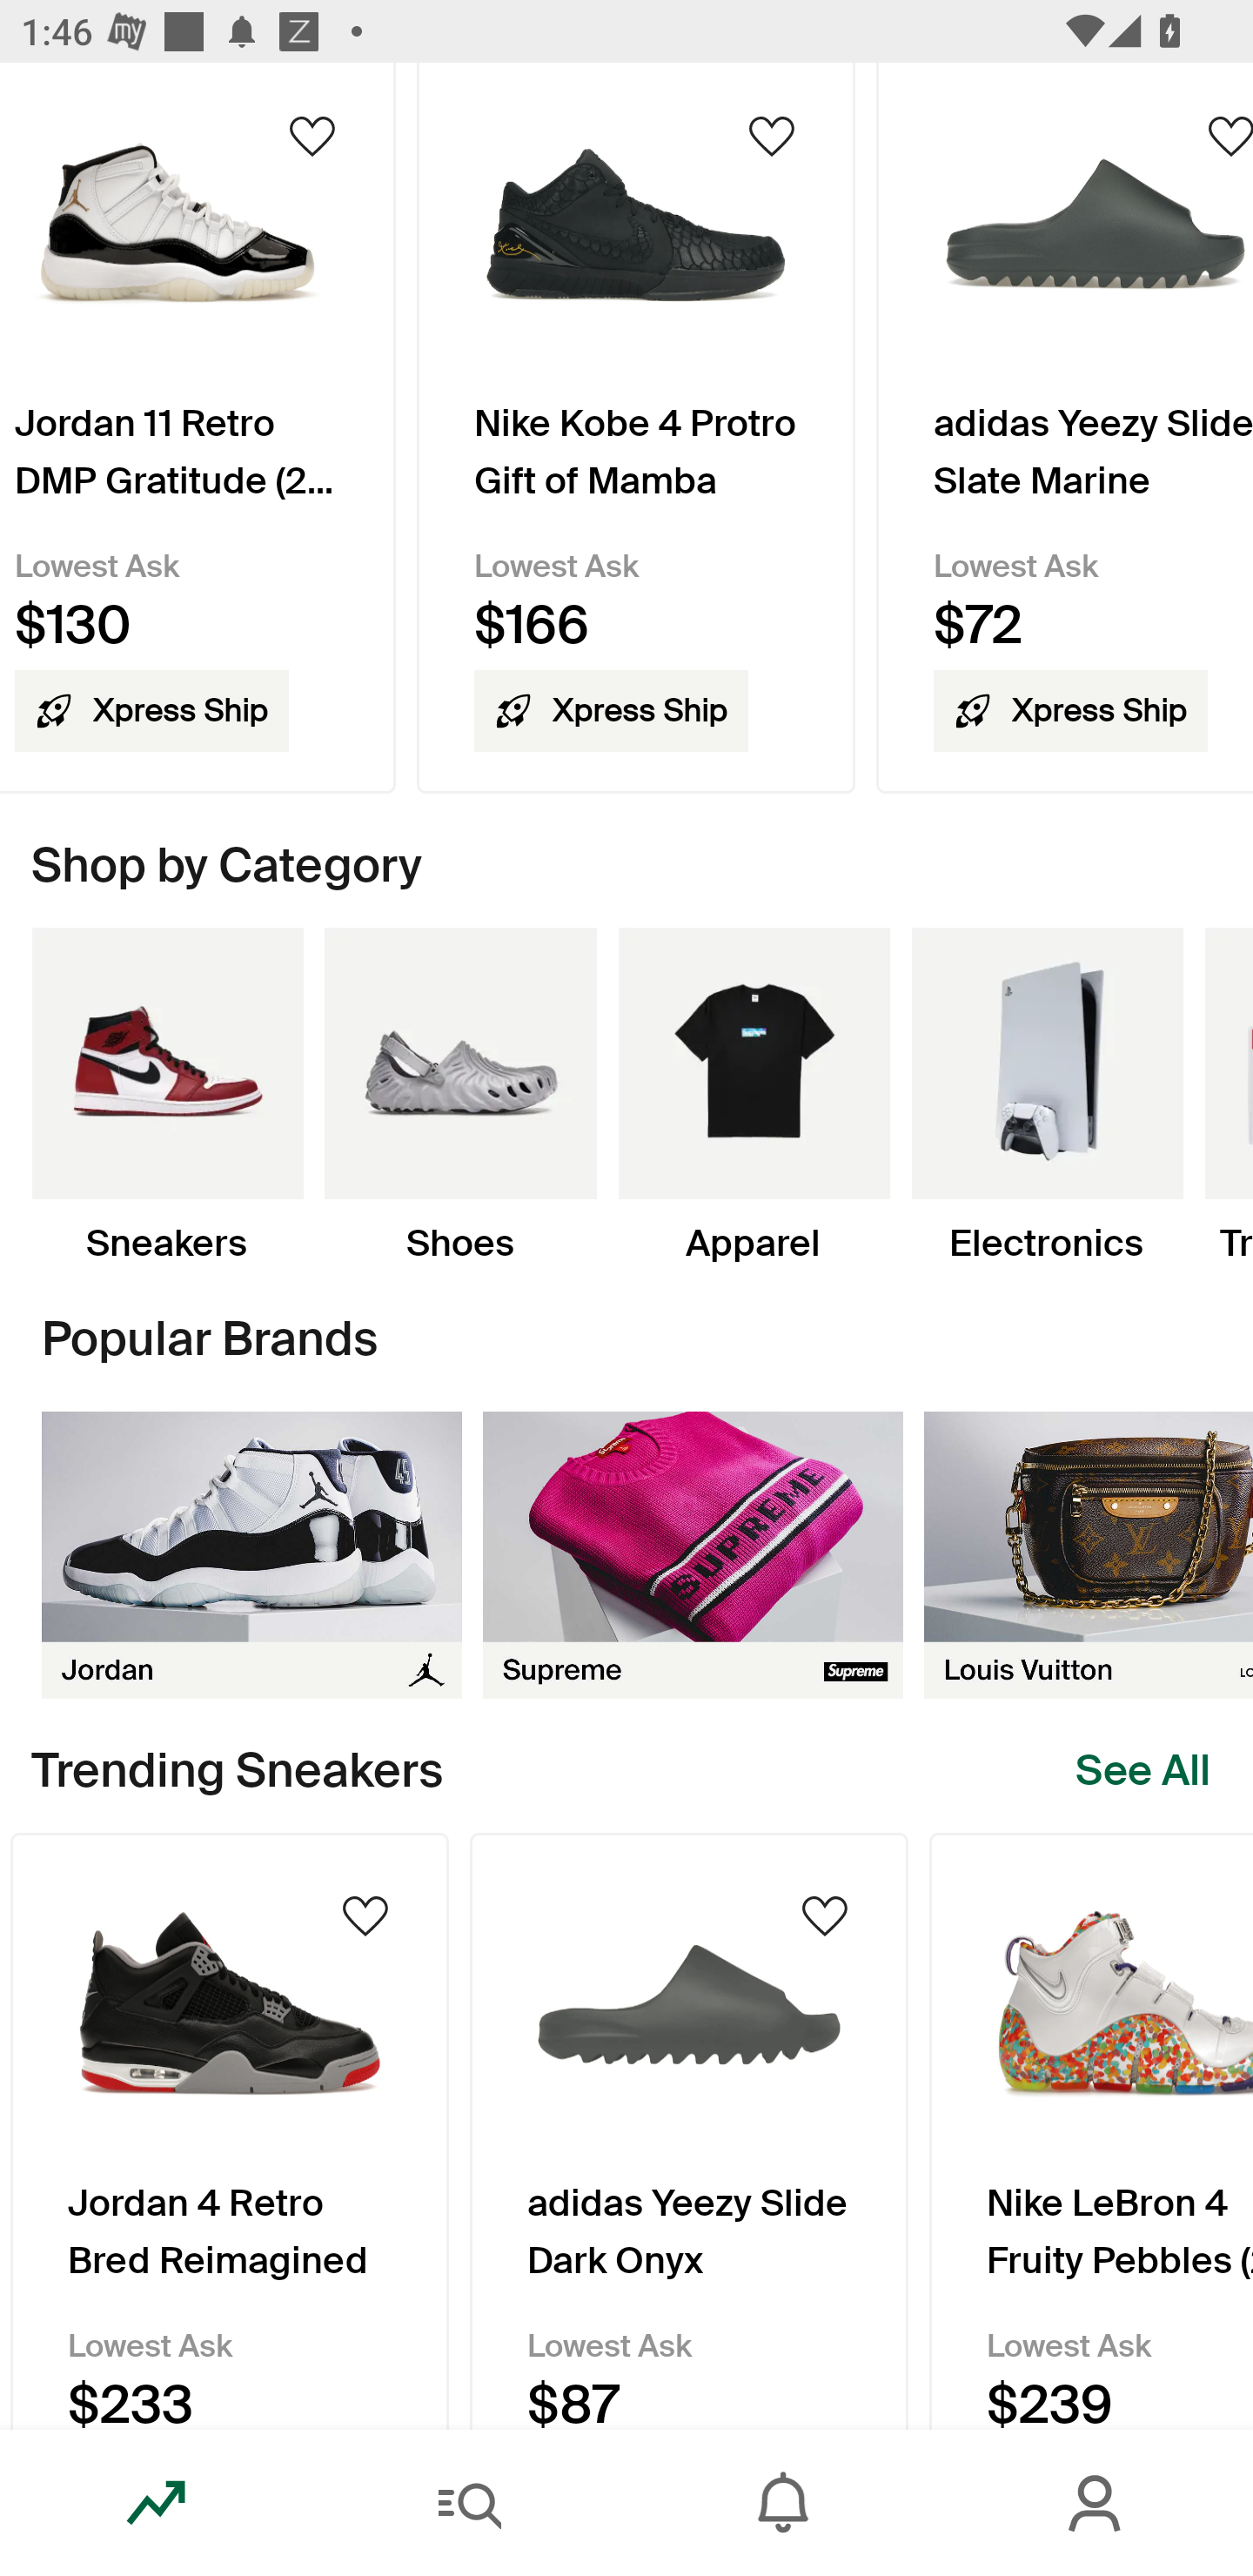 This screenshot has height=2576, width=1253. Describe the element at coordinates (1046, 1097) in the screenshot. I see `Product Image Electronics` at that location.